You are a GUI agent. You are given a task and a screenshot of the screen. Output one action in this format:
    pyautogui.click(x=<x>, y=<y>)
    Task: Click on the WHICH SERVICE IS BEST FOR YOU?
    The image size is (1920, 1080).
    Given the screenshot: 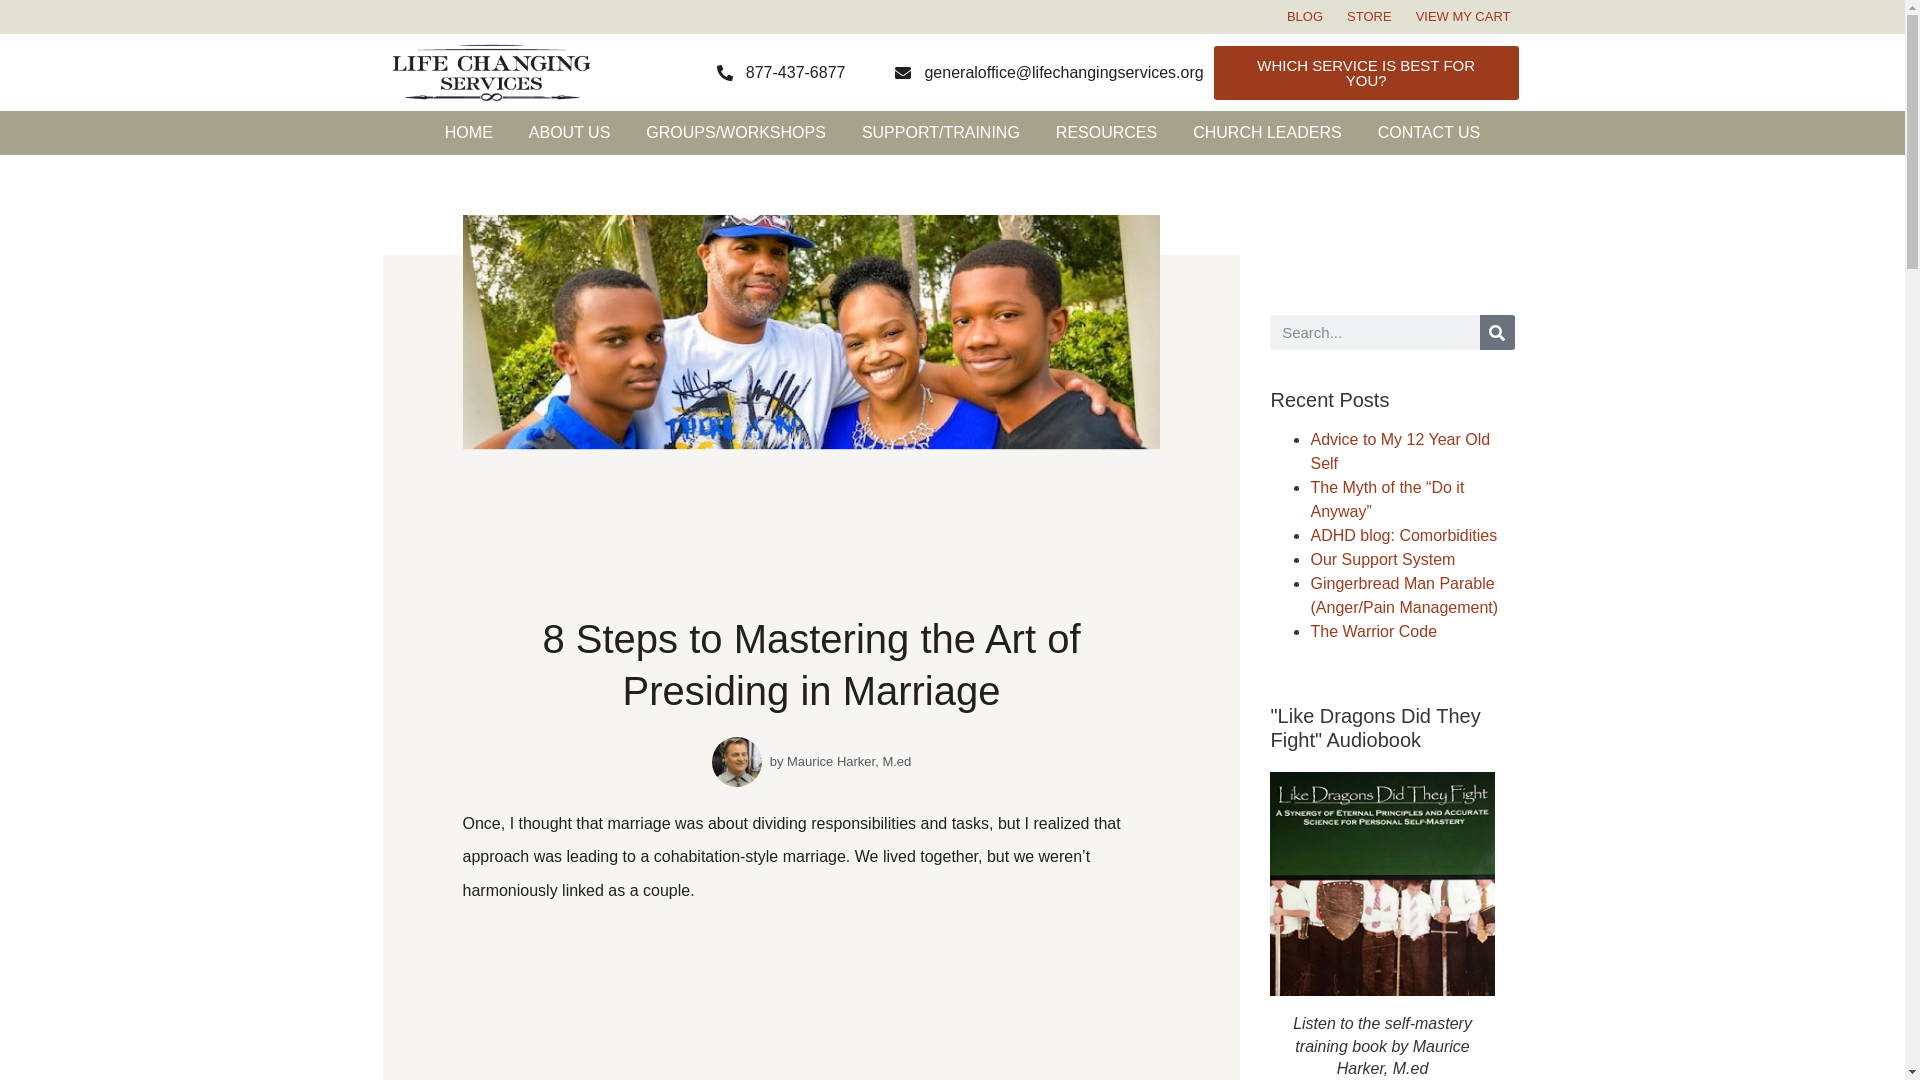 What is the action you would take?
    pyautogui.click(x=1366, y=73)
    